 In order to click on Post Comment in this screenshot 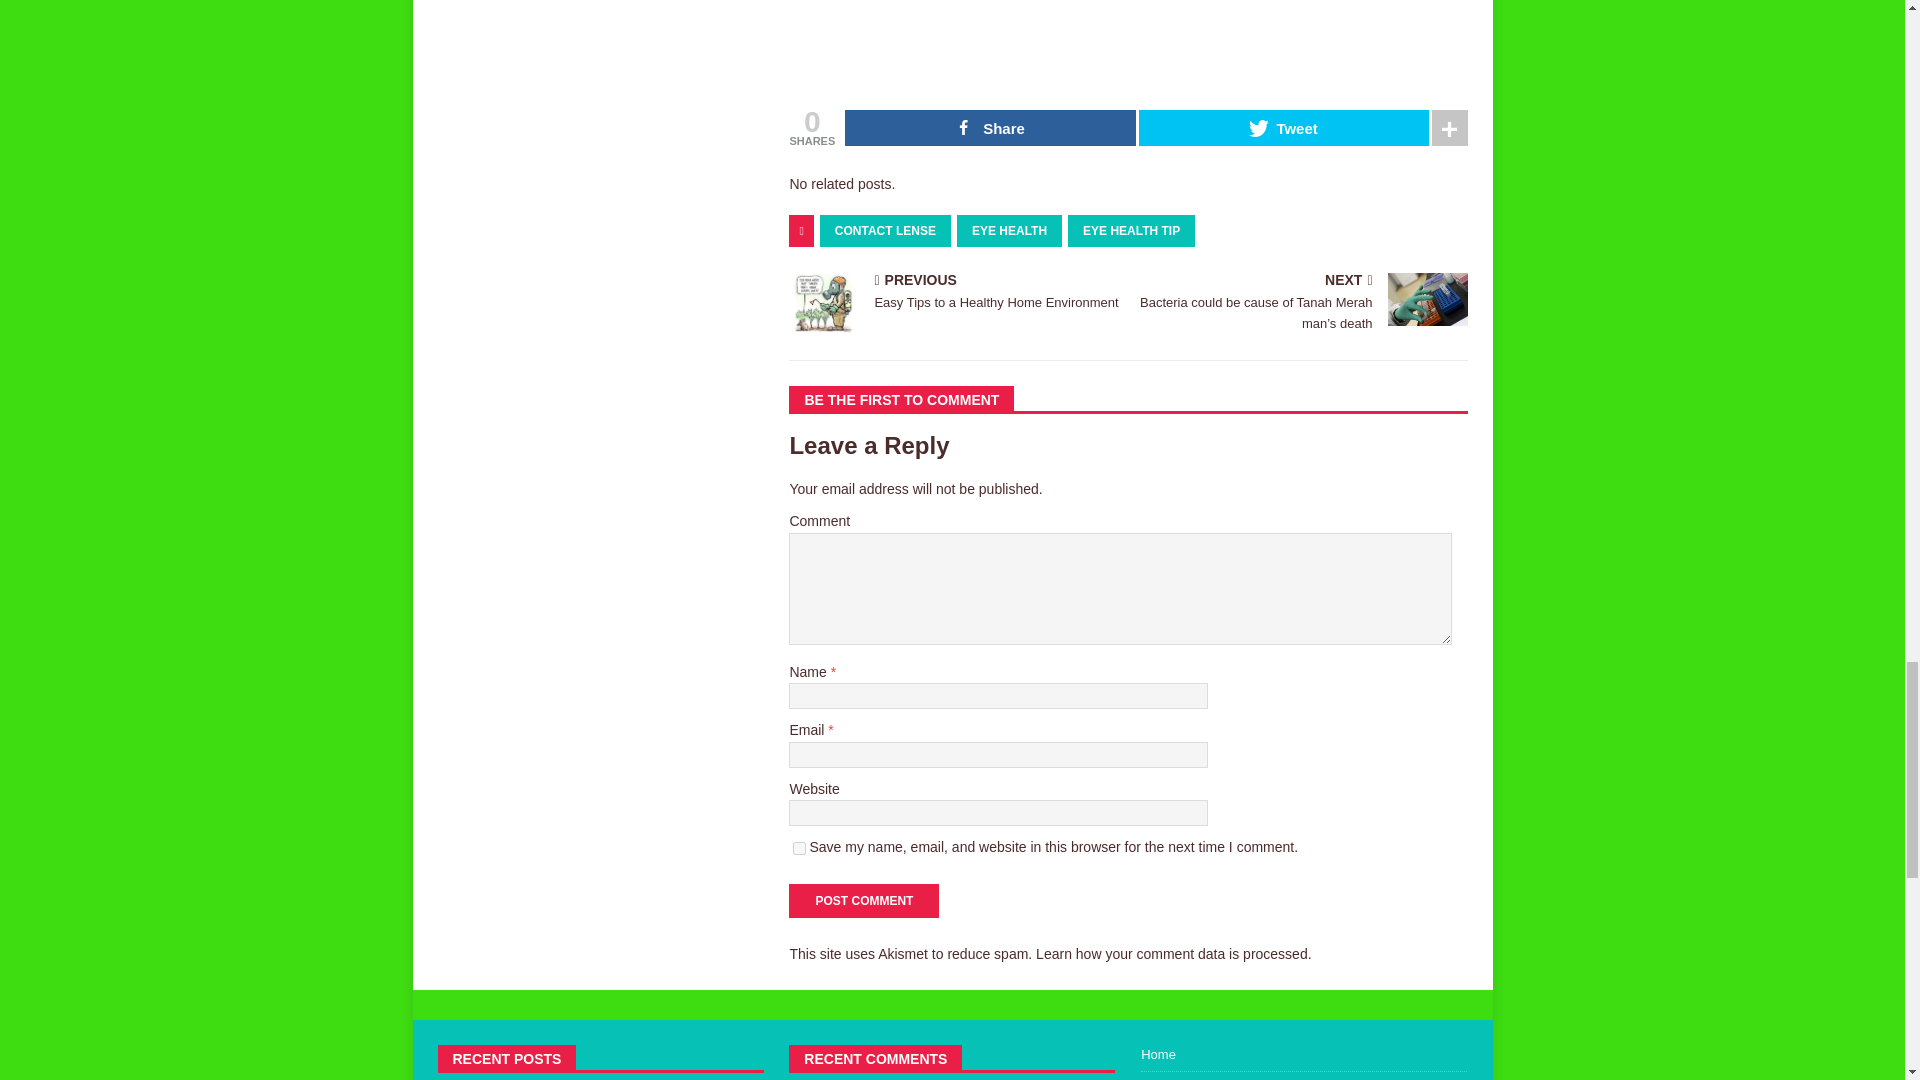, I will do `click(989, 128)`.